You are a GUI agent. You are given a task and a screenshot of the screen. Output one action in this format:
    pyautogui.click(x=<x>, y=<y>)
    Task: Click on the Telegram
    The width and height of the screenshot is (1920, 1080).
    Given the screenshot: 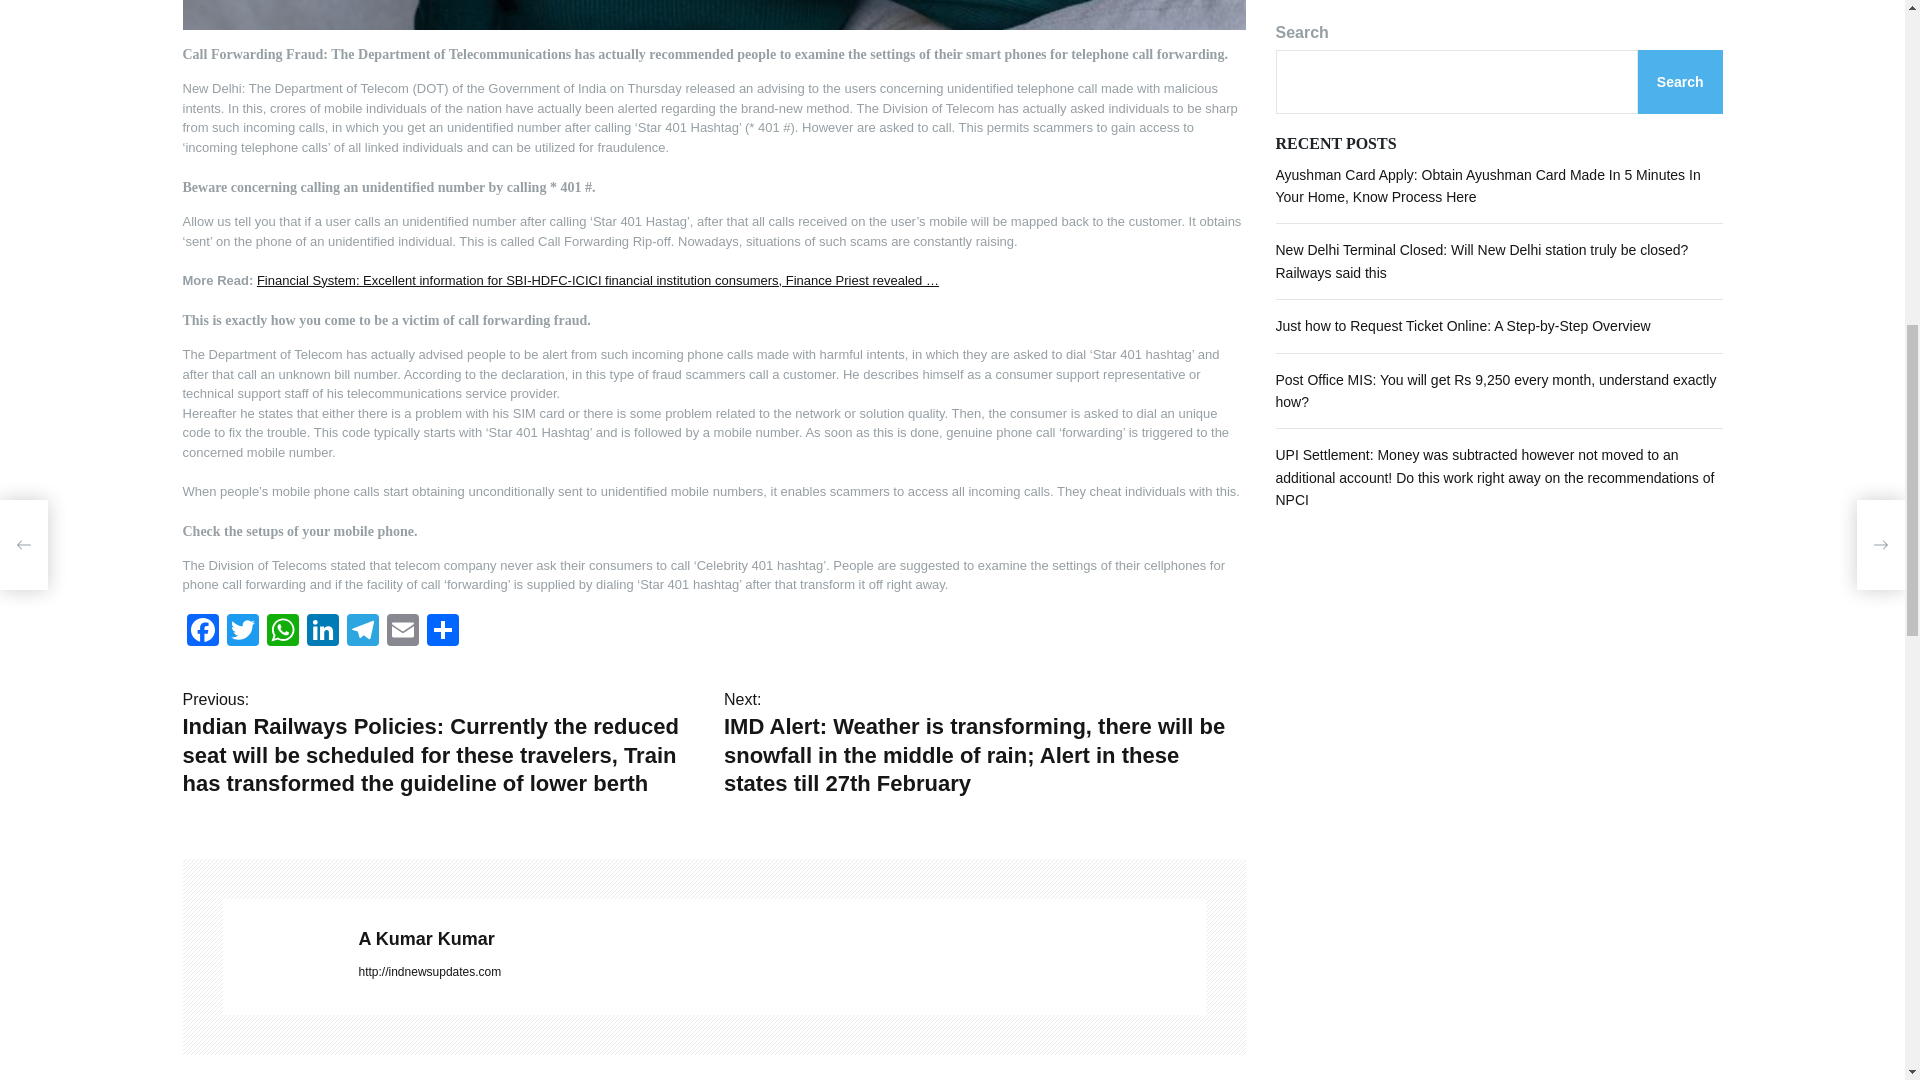 What is the action you would take?
    pyautogui.click(x=362, y=632)
    